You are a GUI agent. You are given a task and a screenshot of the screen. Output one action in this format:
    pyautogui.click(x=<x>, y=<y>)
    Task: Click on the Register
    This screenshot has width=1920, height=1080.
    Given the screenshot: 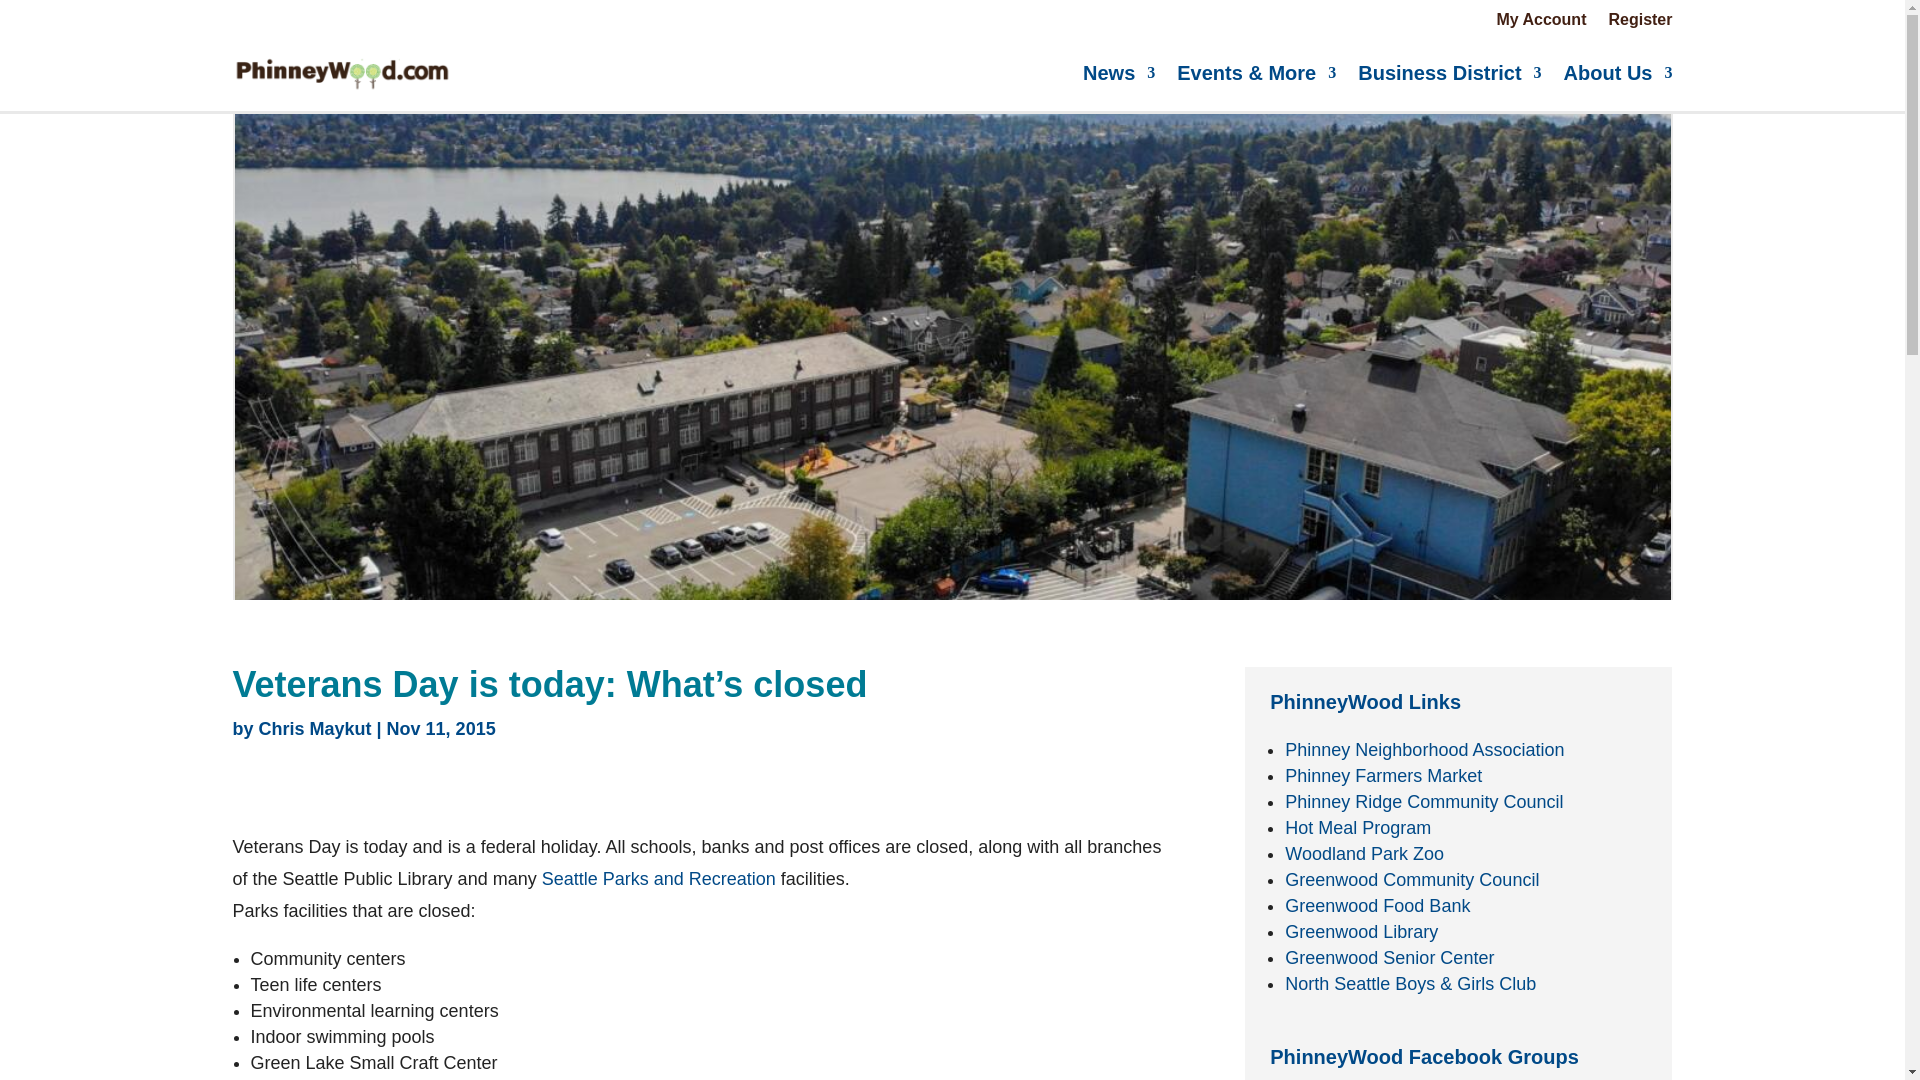 What is the action you would take?
    pyautogui.click(x=1640, y=23)
    